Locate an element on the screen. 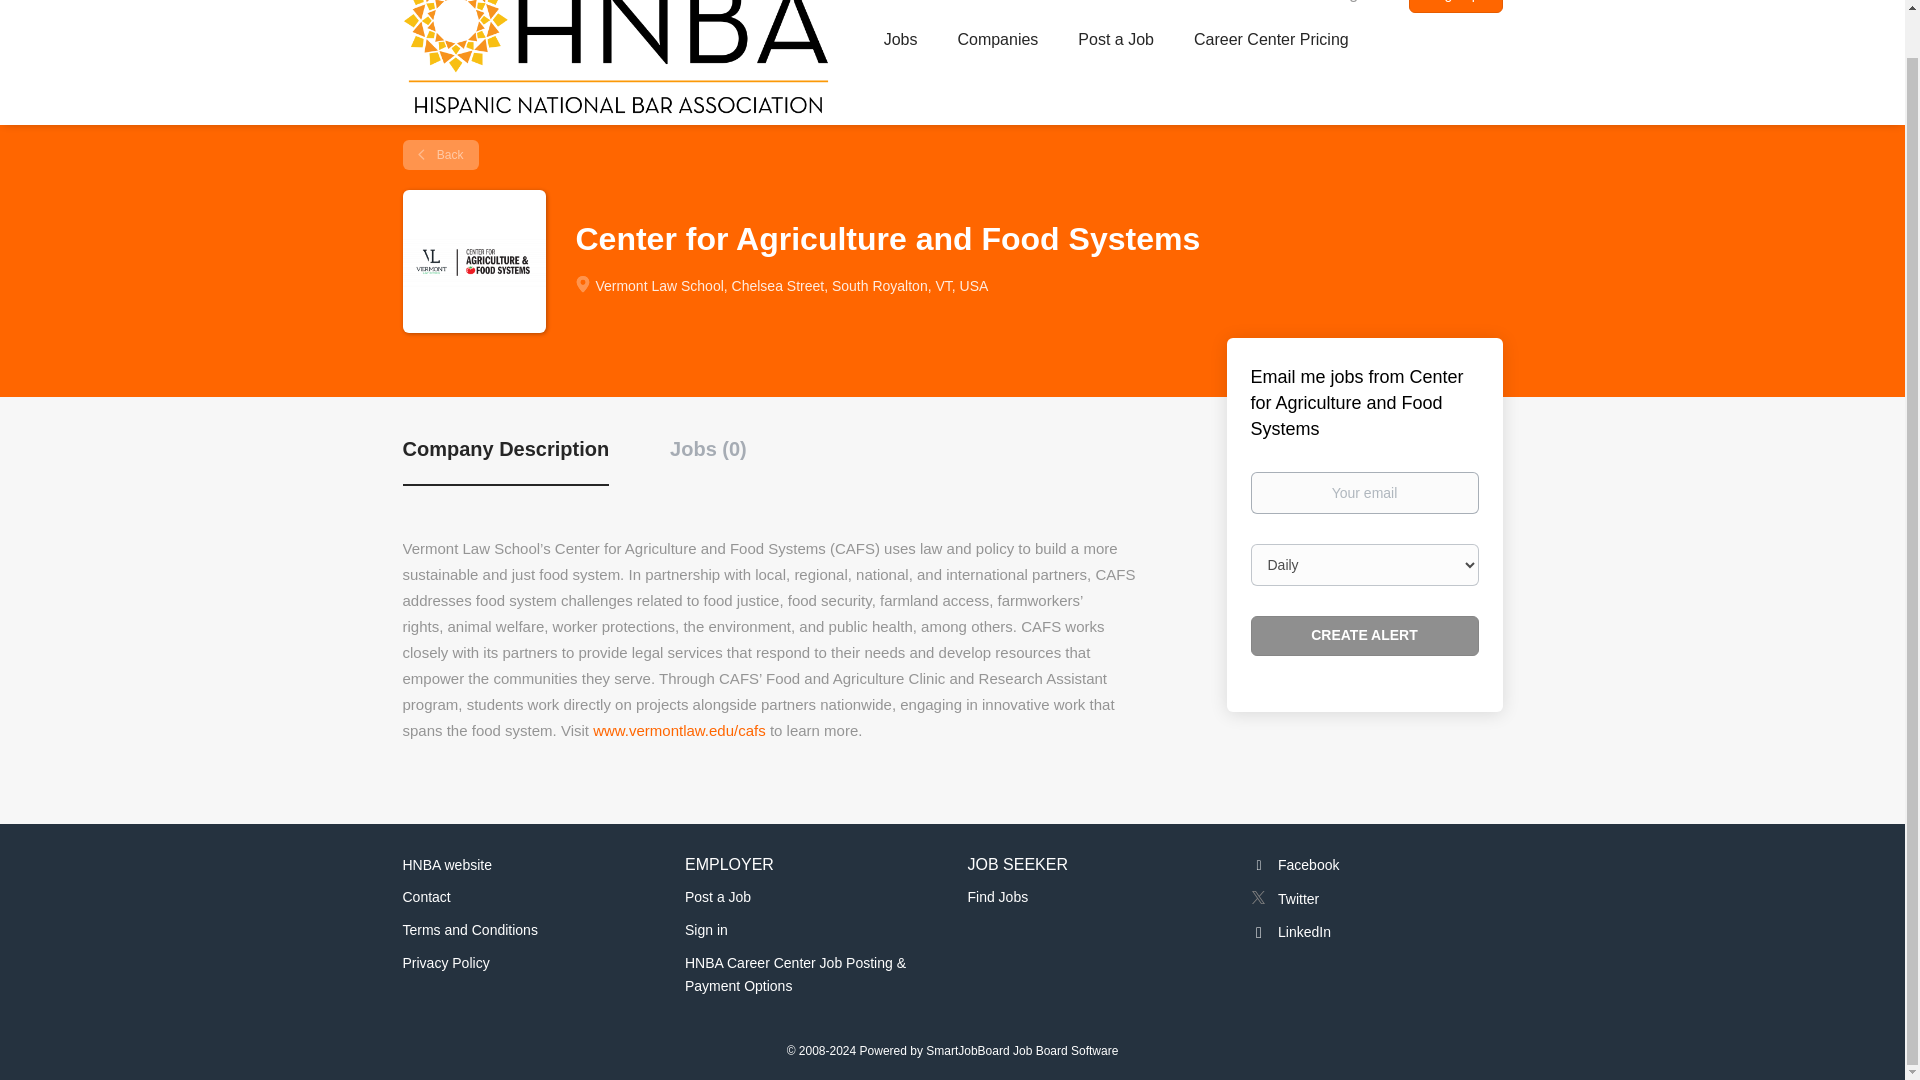 The height and width of the screenshot is (1080, 1920). Companies is located at coordinates (997, 43).